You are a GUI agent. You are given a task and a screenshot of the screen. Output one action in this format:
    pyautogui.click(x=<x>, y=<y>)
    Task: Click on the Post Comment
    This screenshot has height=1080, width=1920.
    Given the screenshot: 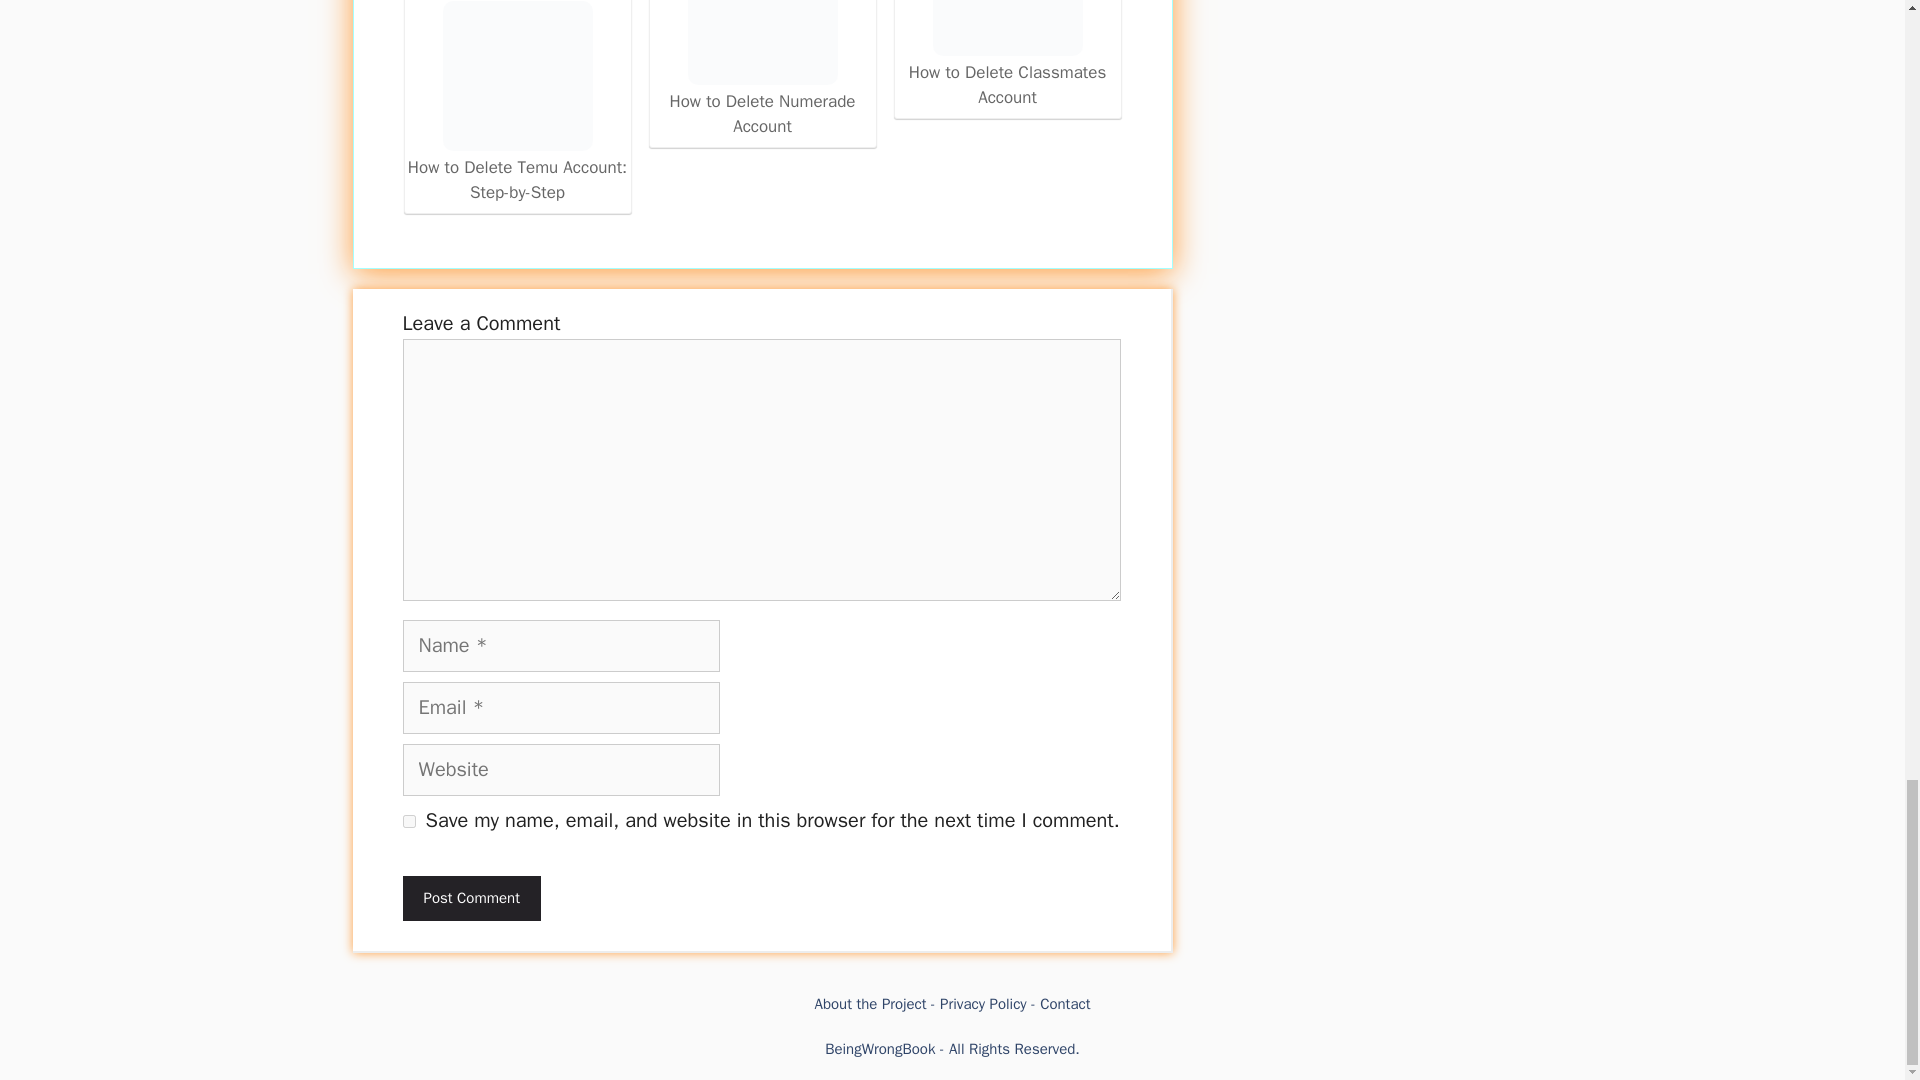 What is the action you would take?
    pyautogui.click(x=470, y=898)
    